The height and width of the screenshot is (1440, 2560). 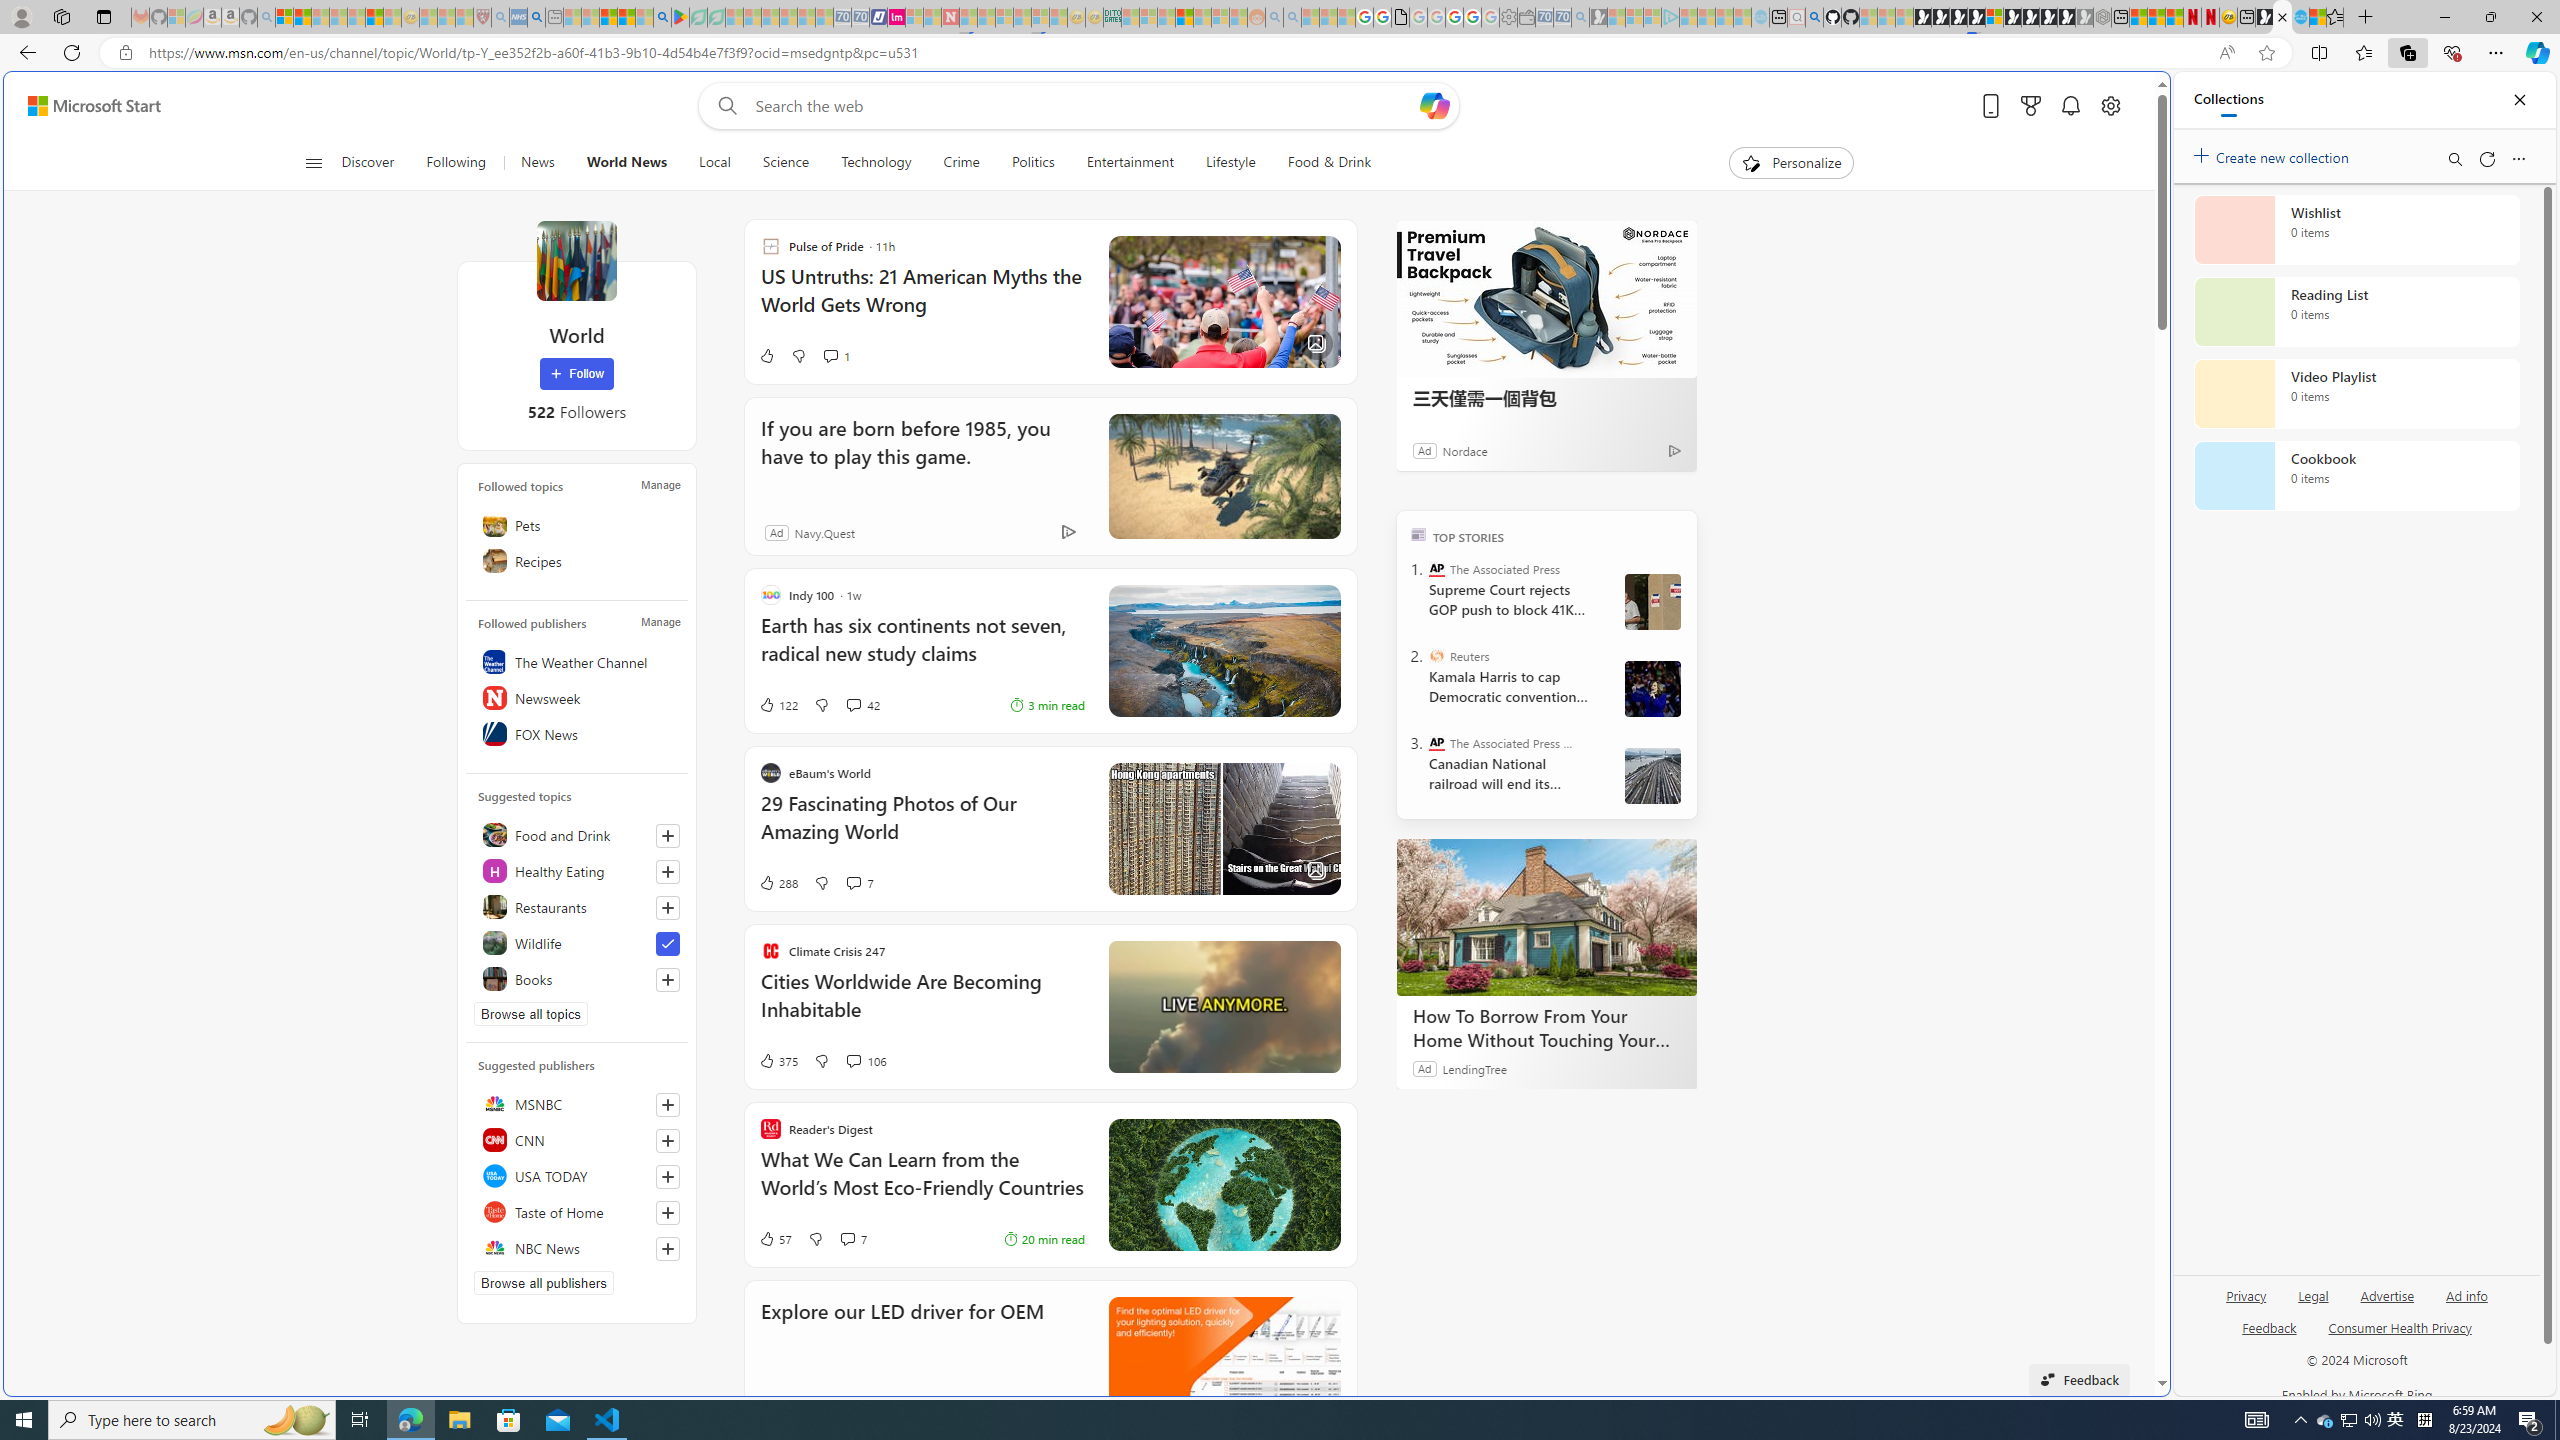 What do you see at coordinates (536, 17) in the screenshot?
I see `utah sues federal government - Search` at bounding box center [536, 17].